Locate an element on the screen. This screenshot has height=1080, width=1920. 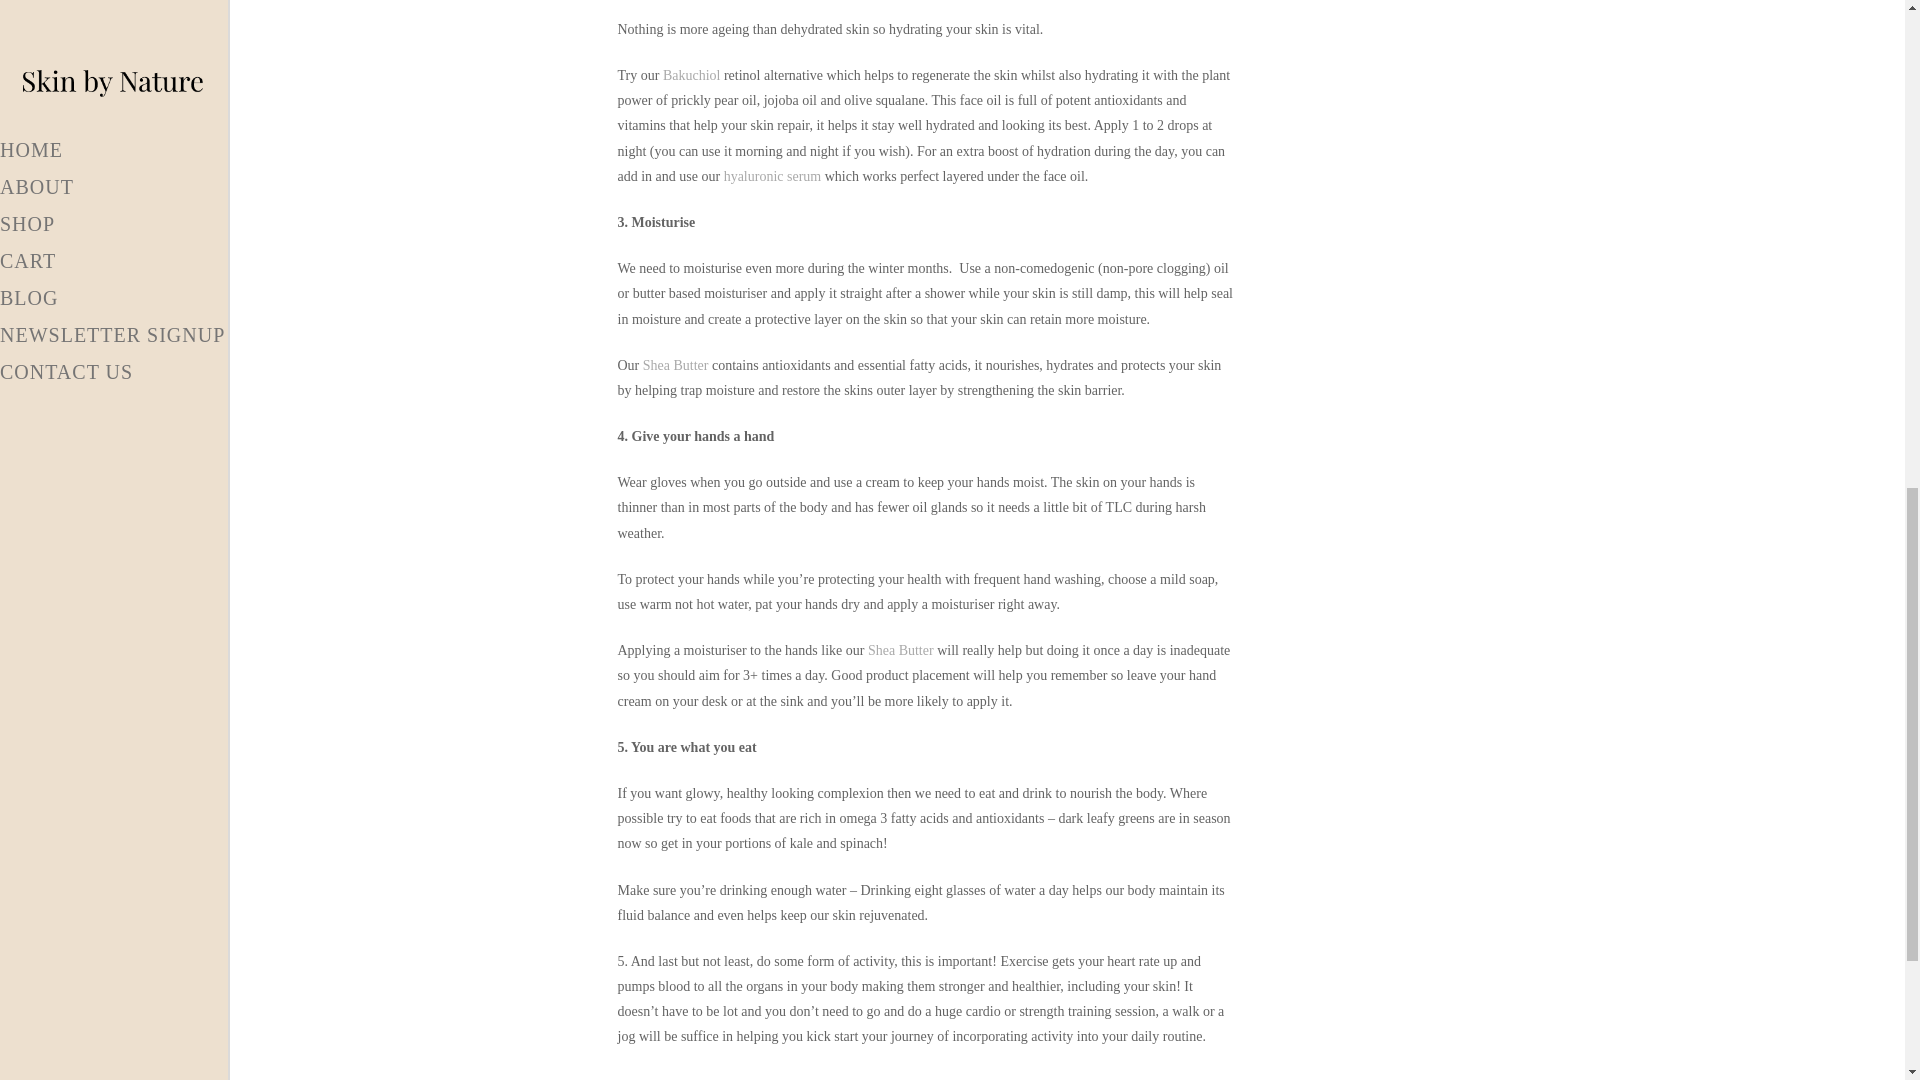
hyaluronic serum is located at coordinates (772, 176).